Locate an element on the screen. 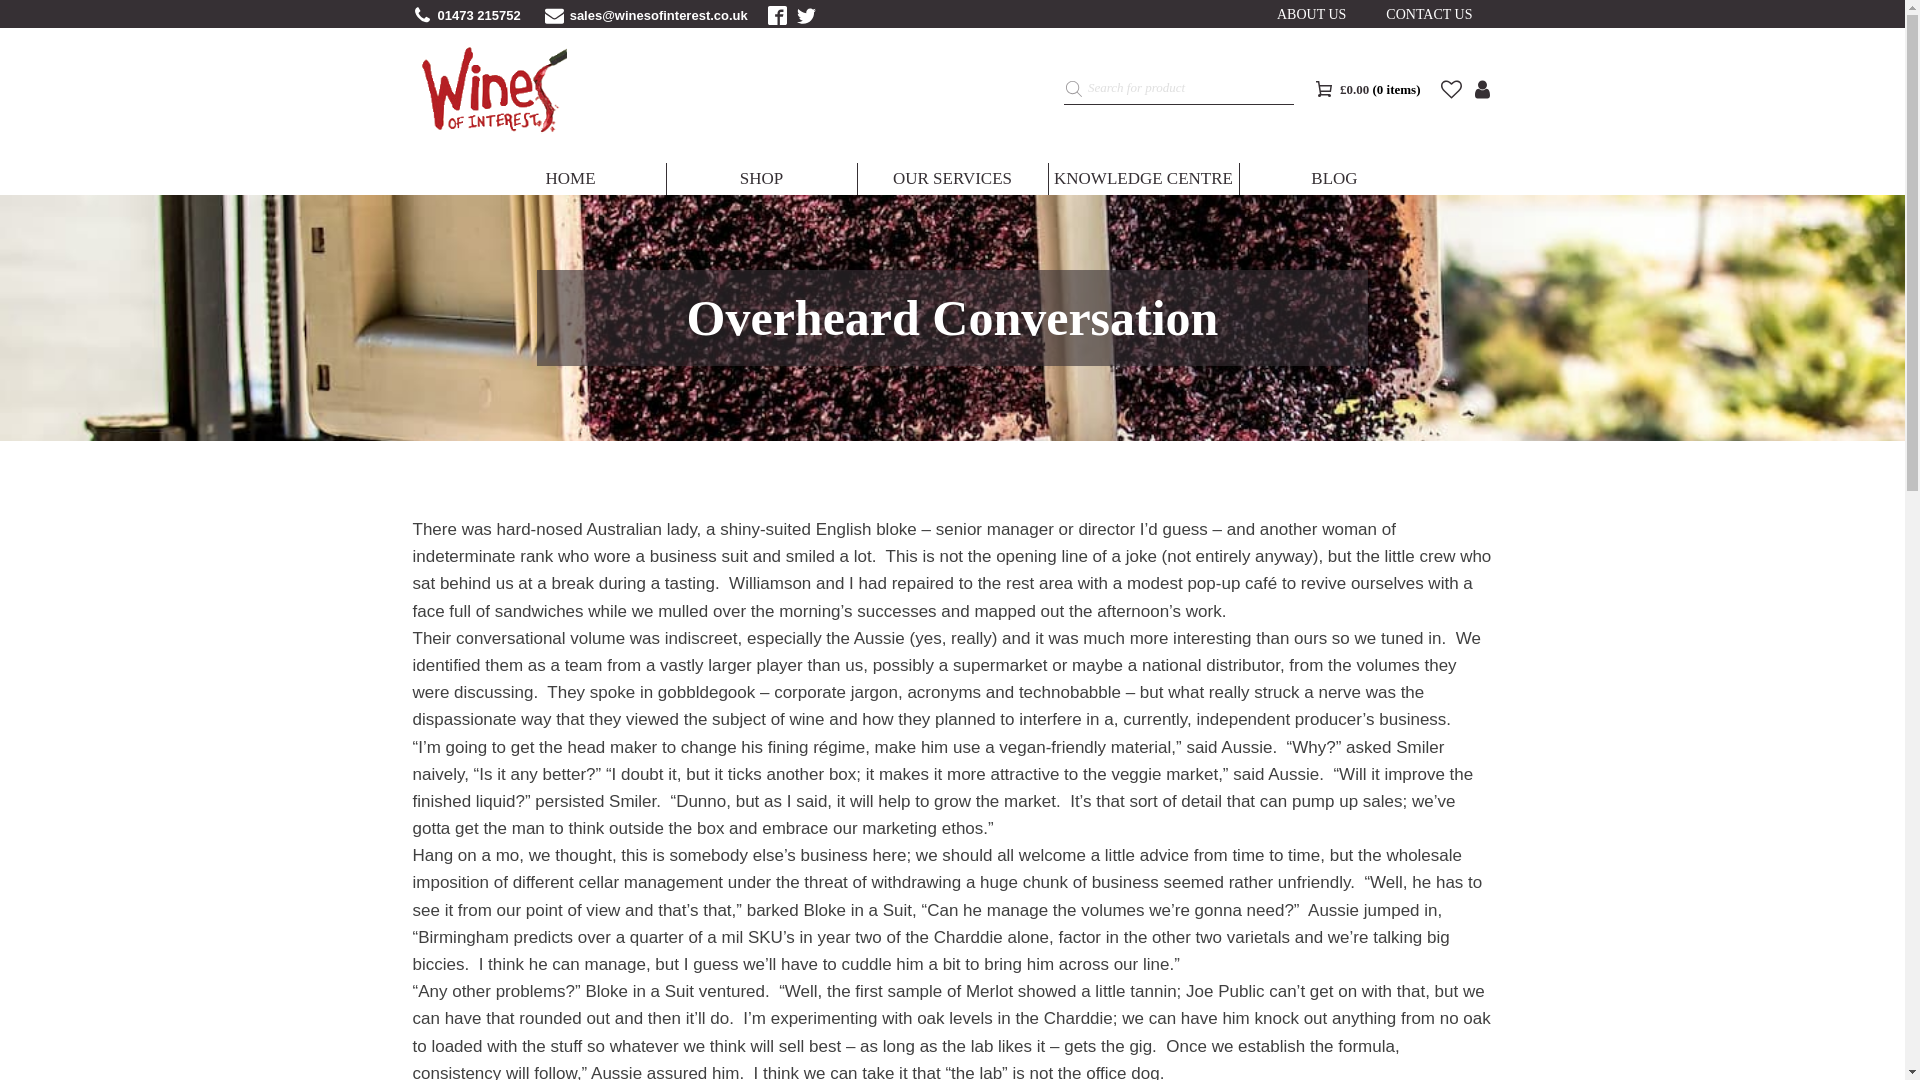 Image resolution: width=1920 pixels, height=1080 pixels. My Account is located at coordinates (1482, 89).